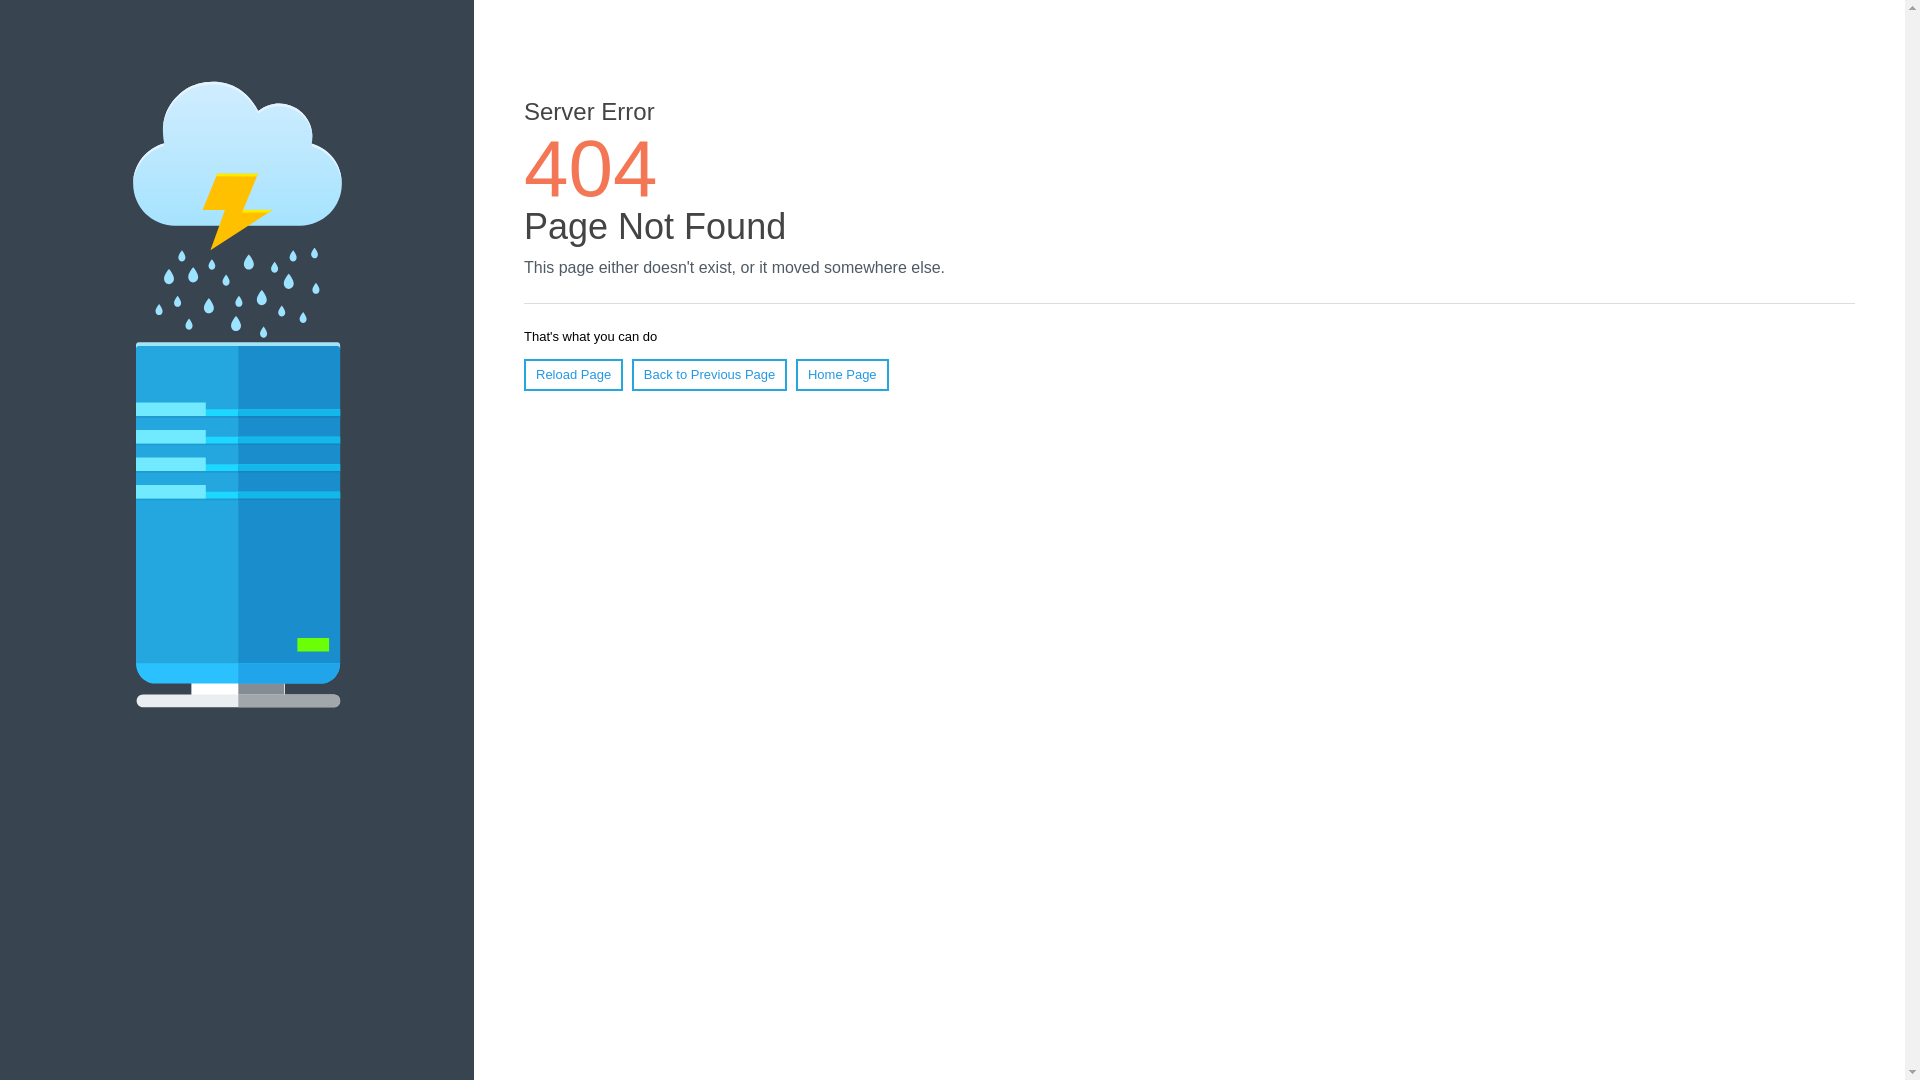  What do you see at coordinates (710, 375) in the screenshot?
I see `Back to Previous Page` at bounding box center [710, 375].